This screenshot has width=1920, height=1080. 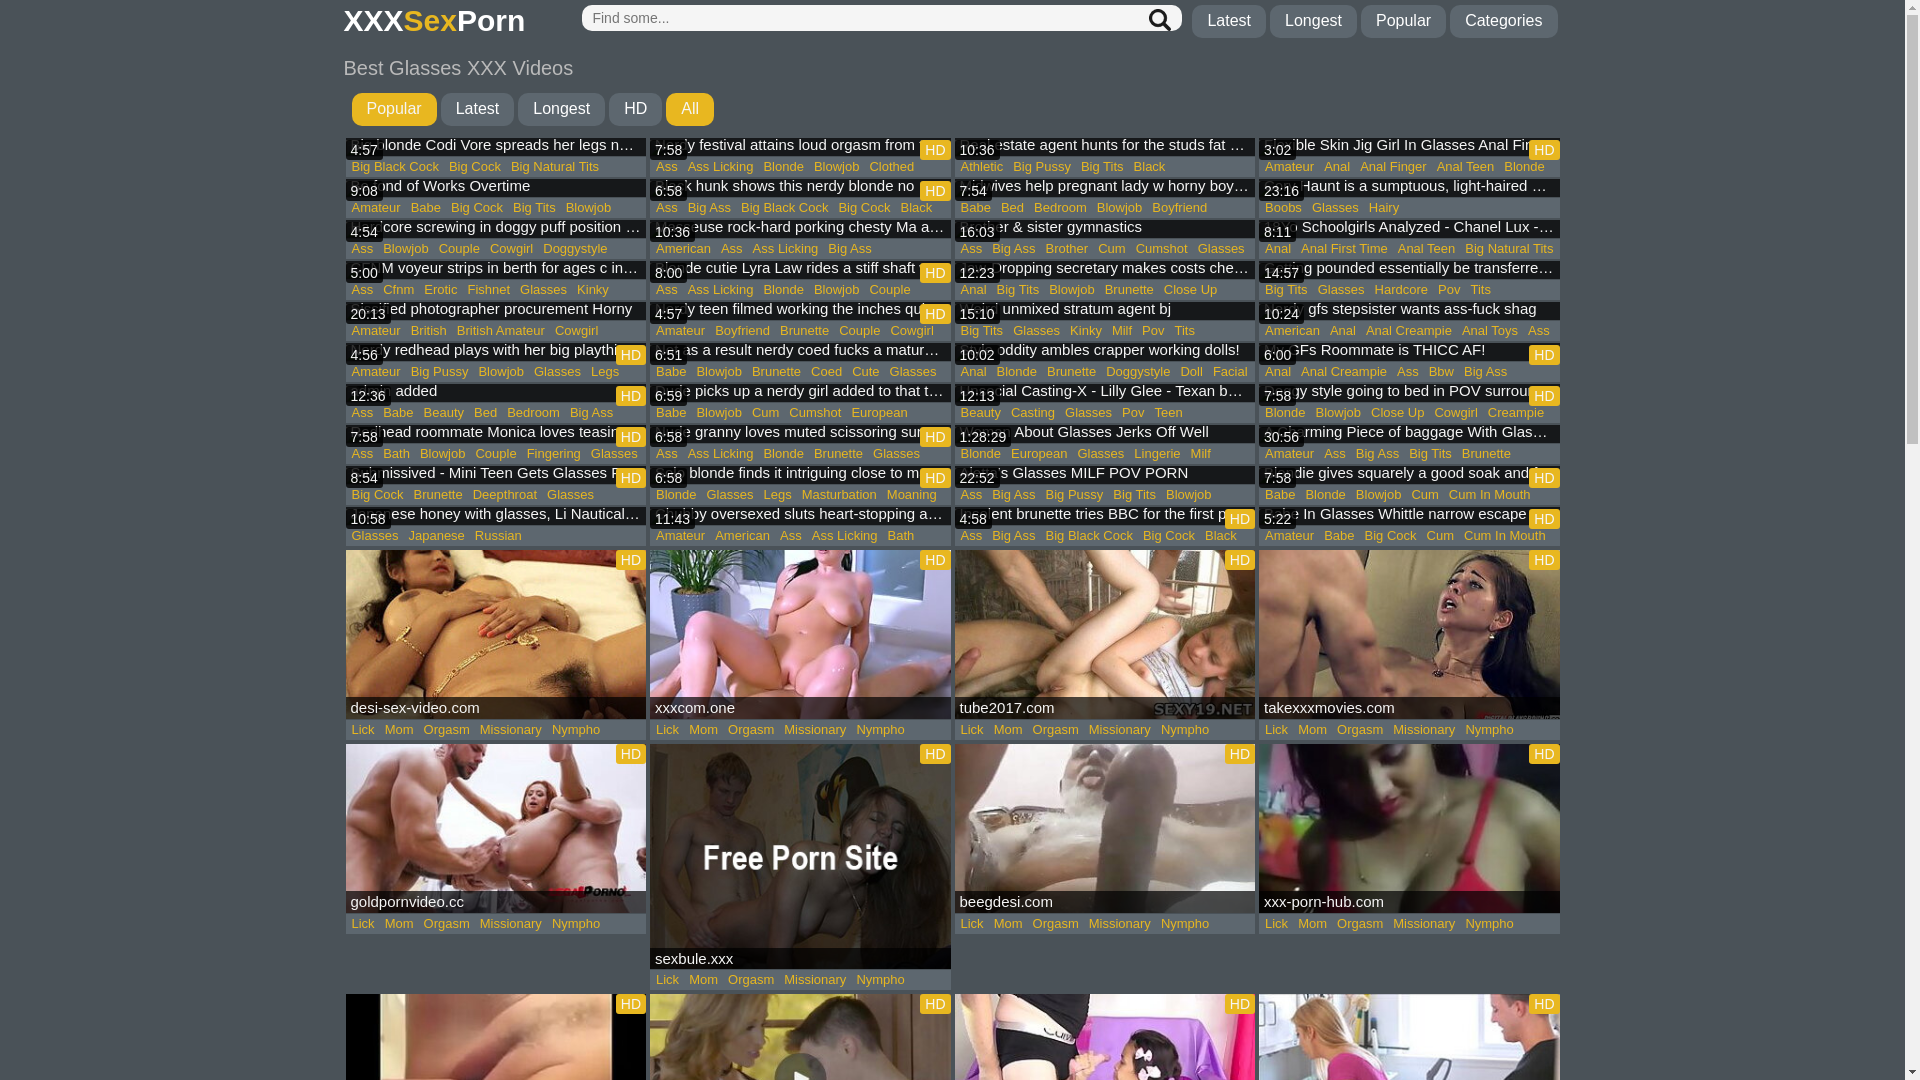 I want to click on Bedroom, so click(x=1060, y=208).